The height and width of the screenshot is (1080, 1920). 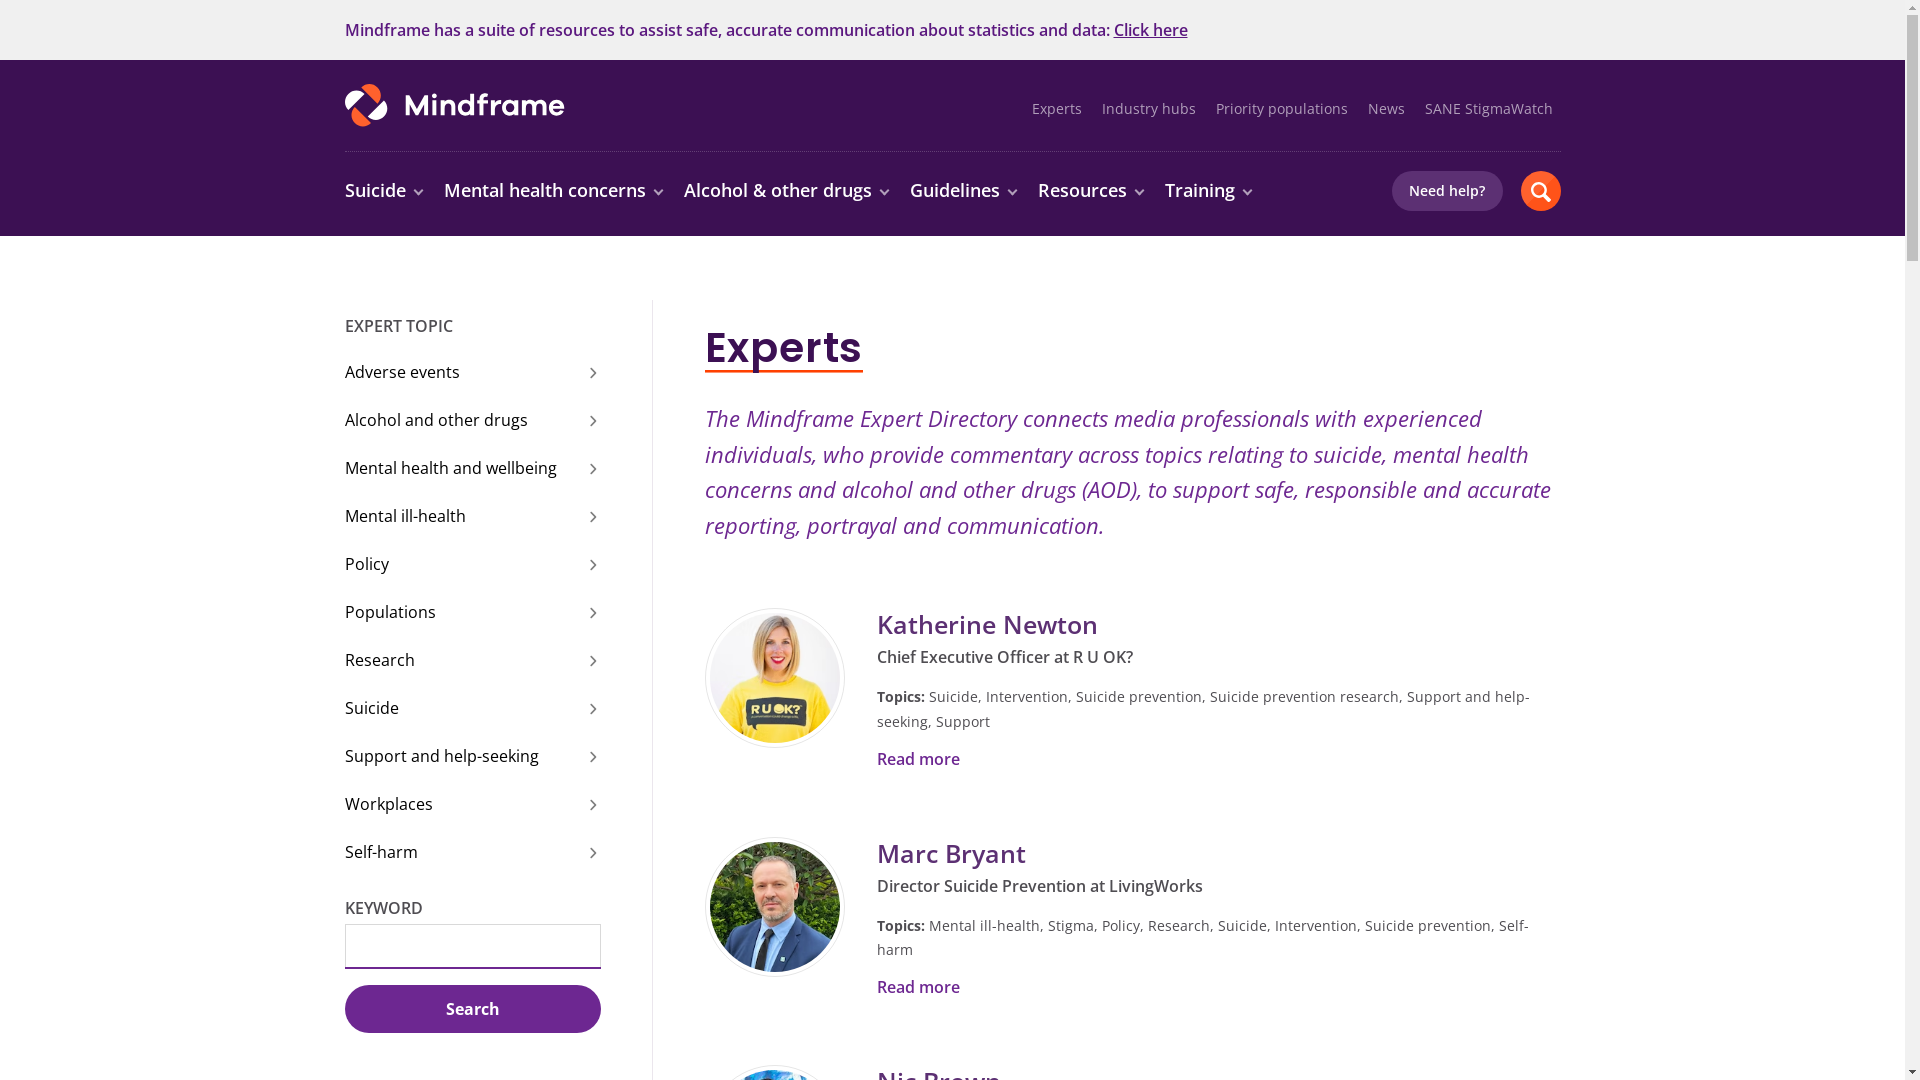 What do you see at coordinates (1209, 191) in the screenshot?
I see `Training` at bounding box center [1209, 191].